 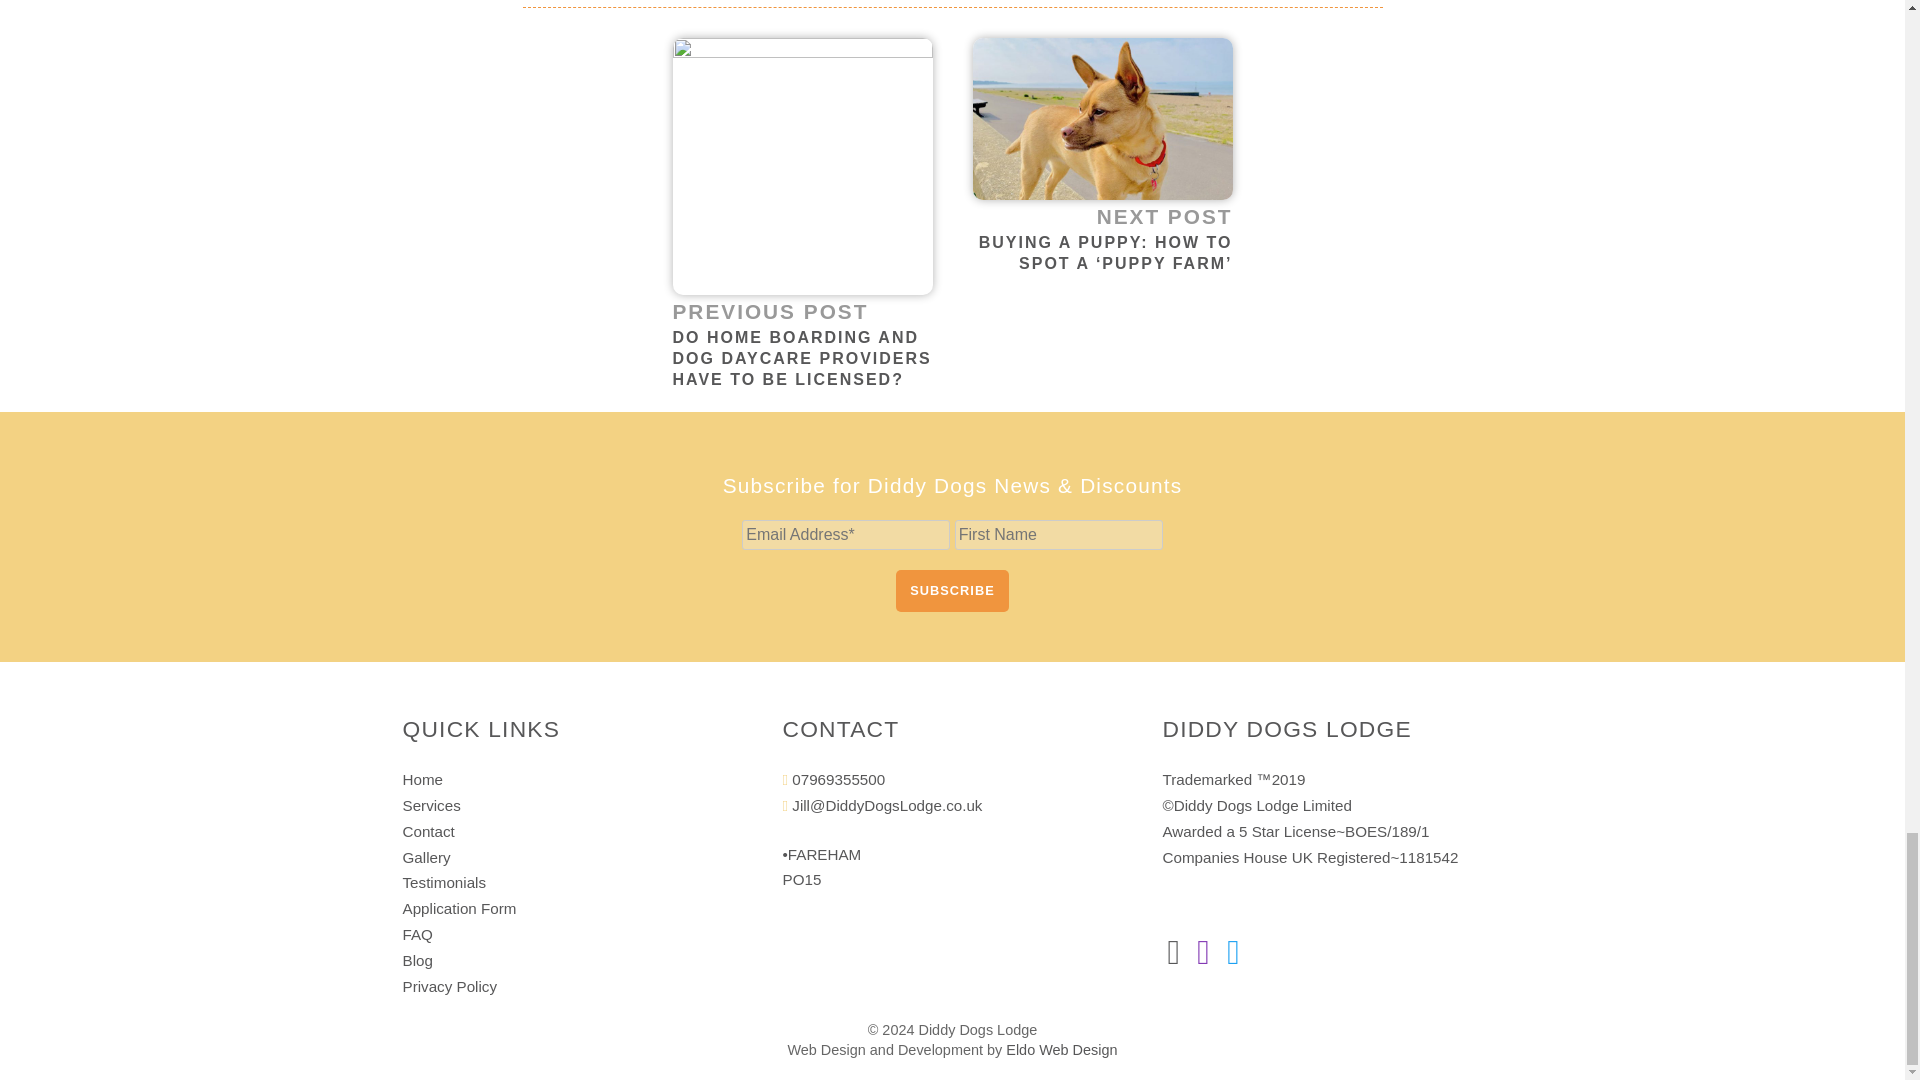 What do you see at coordinates (430, 806) in the screenshot?
I see `Services` at bounding box center [430, 806].